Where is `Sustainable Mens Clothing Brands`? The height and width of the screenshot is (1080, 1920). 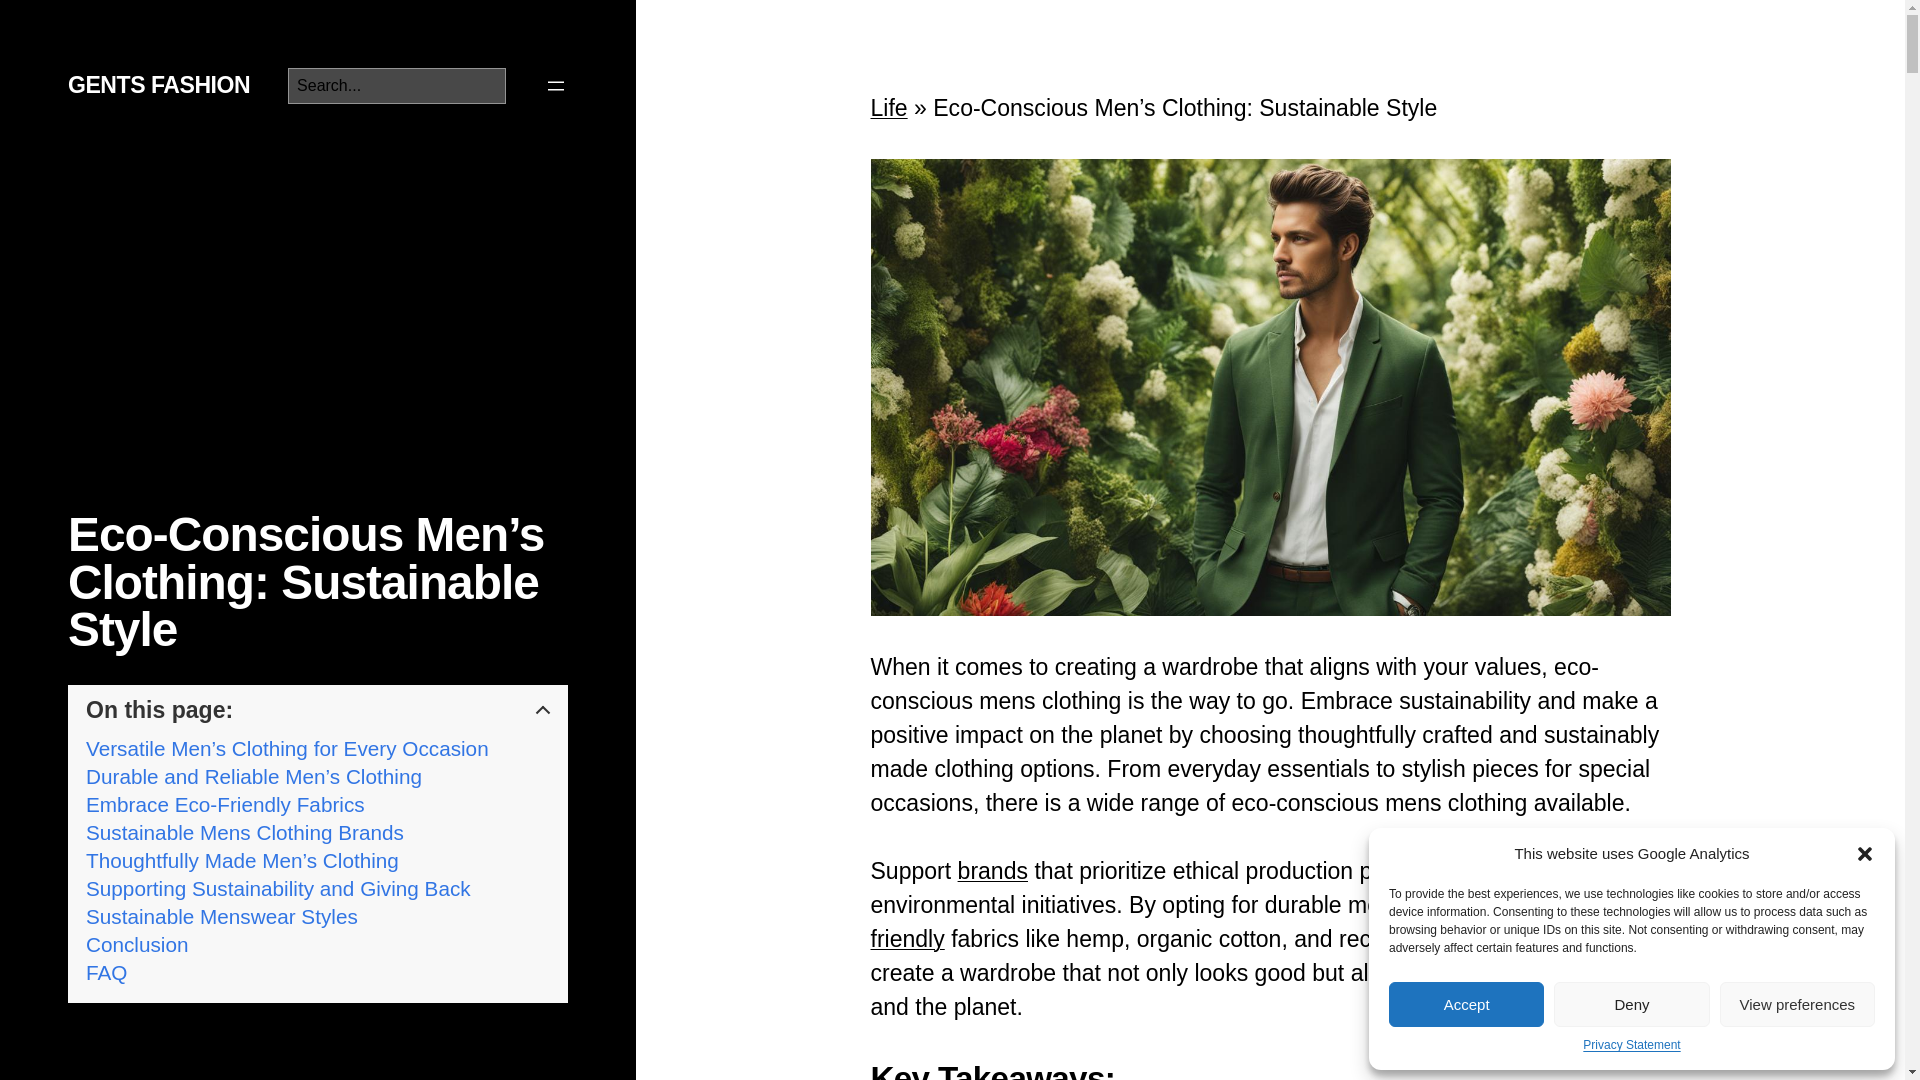
Sustainable Mens Clothing Brands is located at coordinates (244, 832).